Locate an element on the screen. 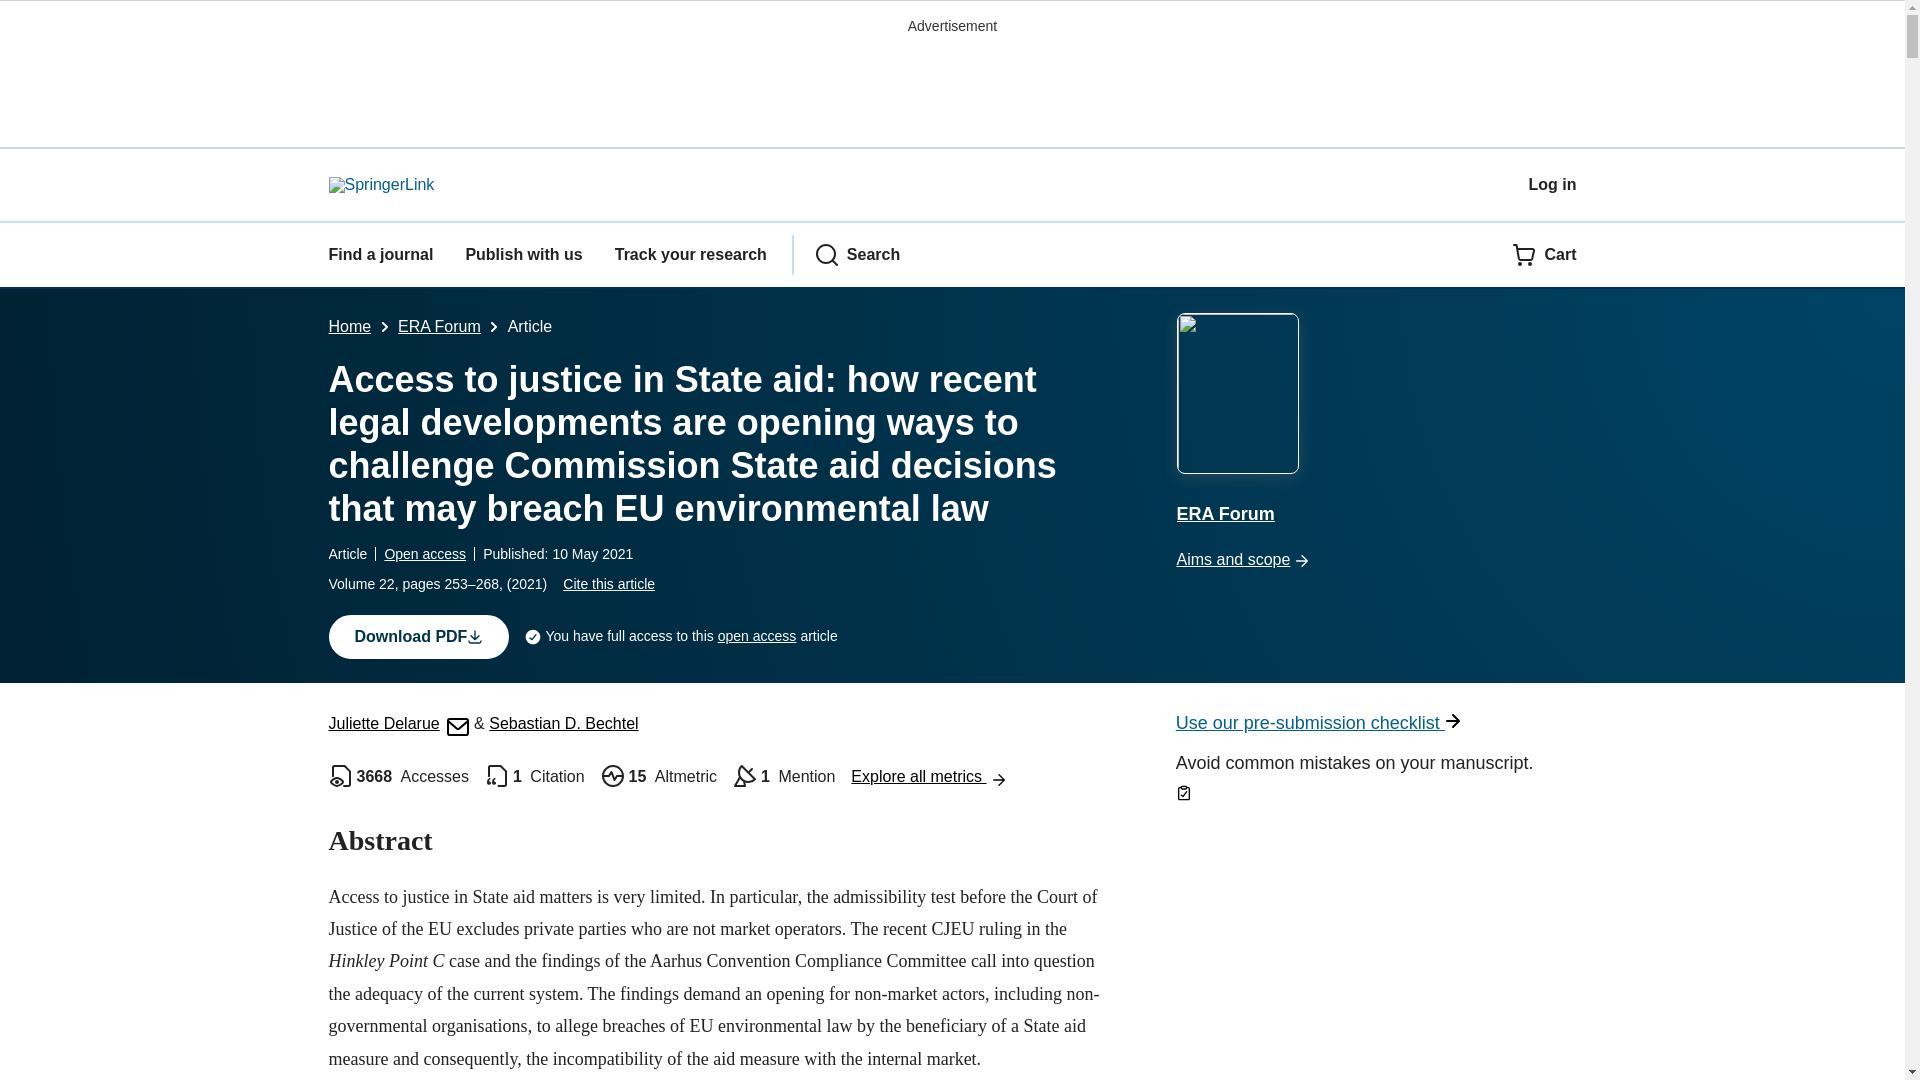  Download PDF is located at coordinates (418, 636).